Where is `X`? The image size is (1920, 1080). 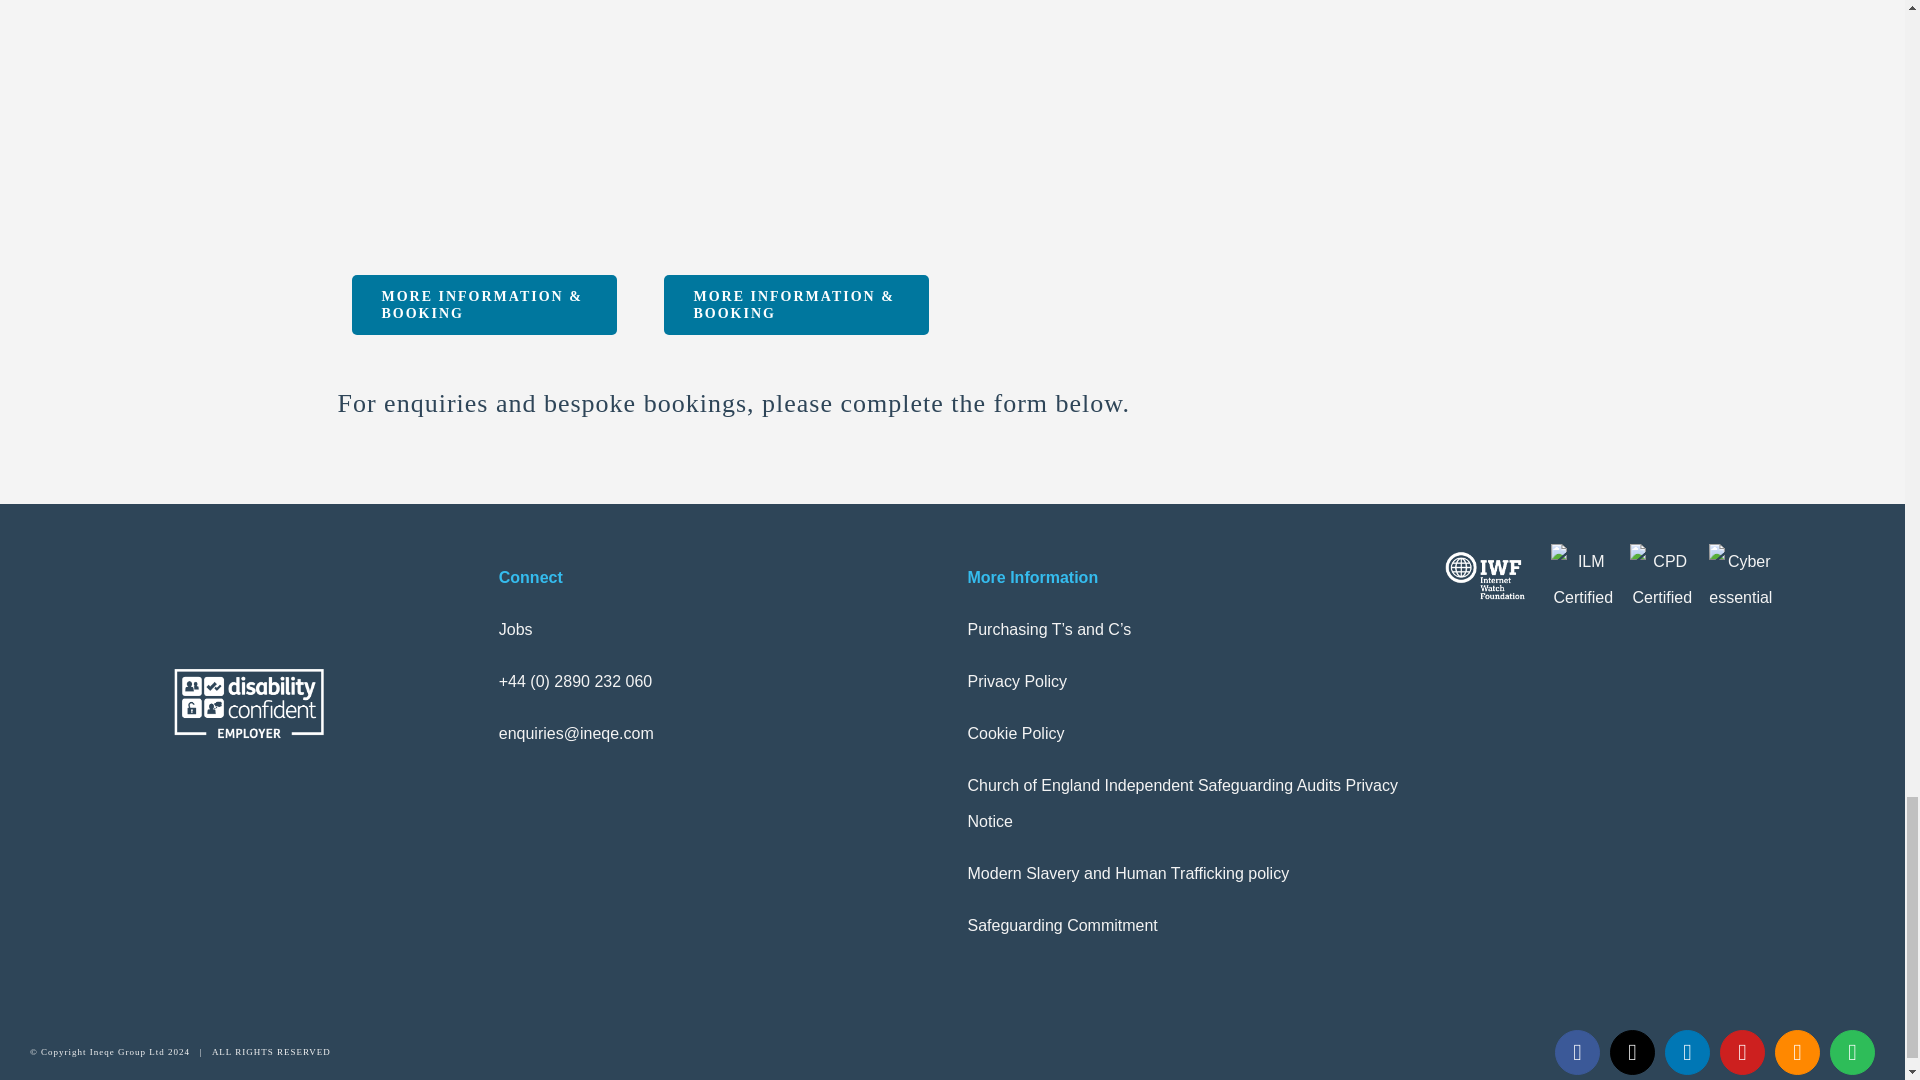 X is located at coordinates (1632, 1052).